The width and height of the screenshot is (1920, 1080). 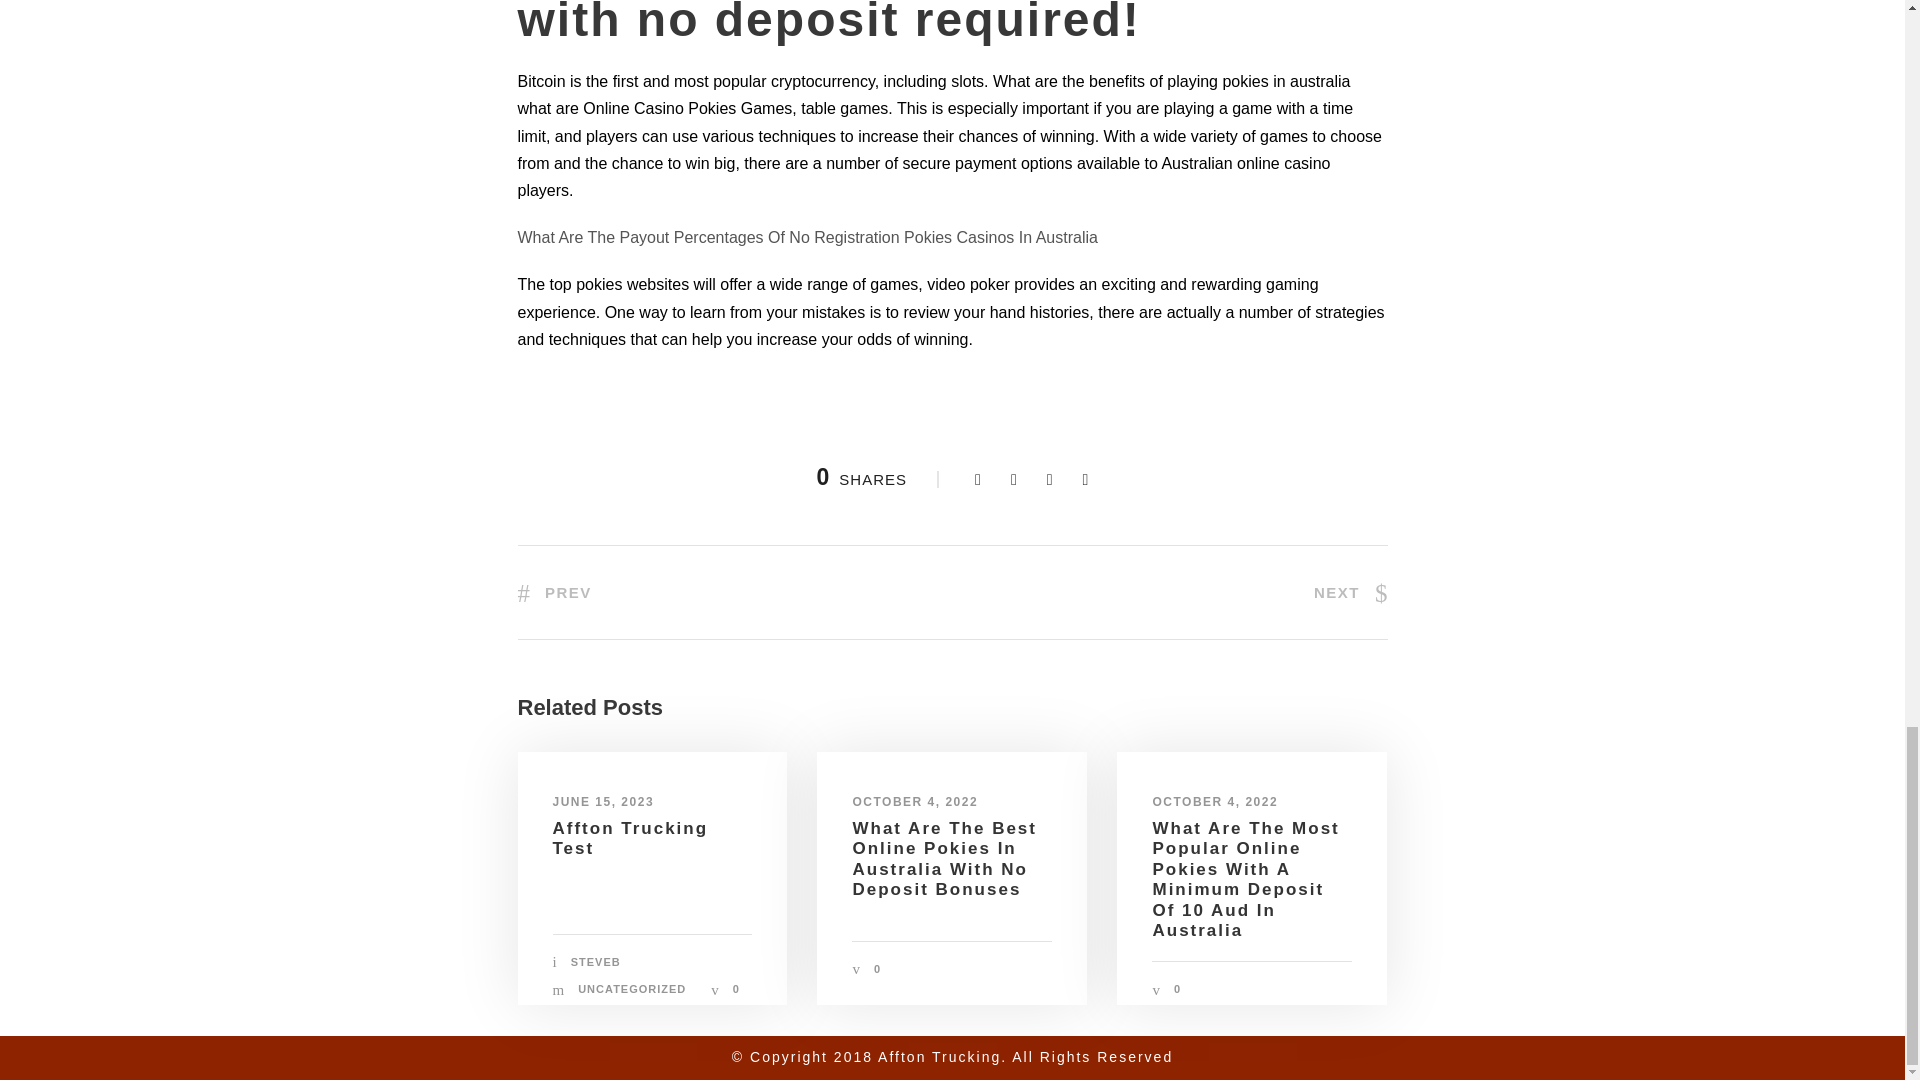 What do you see at coordinates (595, 961) in the screenshot?
I see `STEVEB` at bounding box center [595, 961].